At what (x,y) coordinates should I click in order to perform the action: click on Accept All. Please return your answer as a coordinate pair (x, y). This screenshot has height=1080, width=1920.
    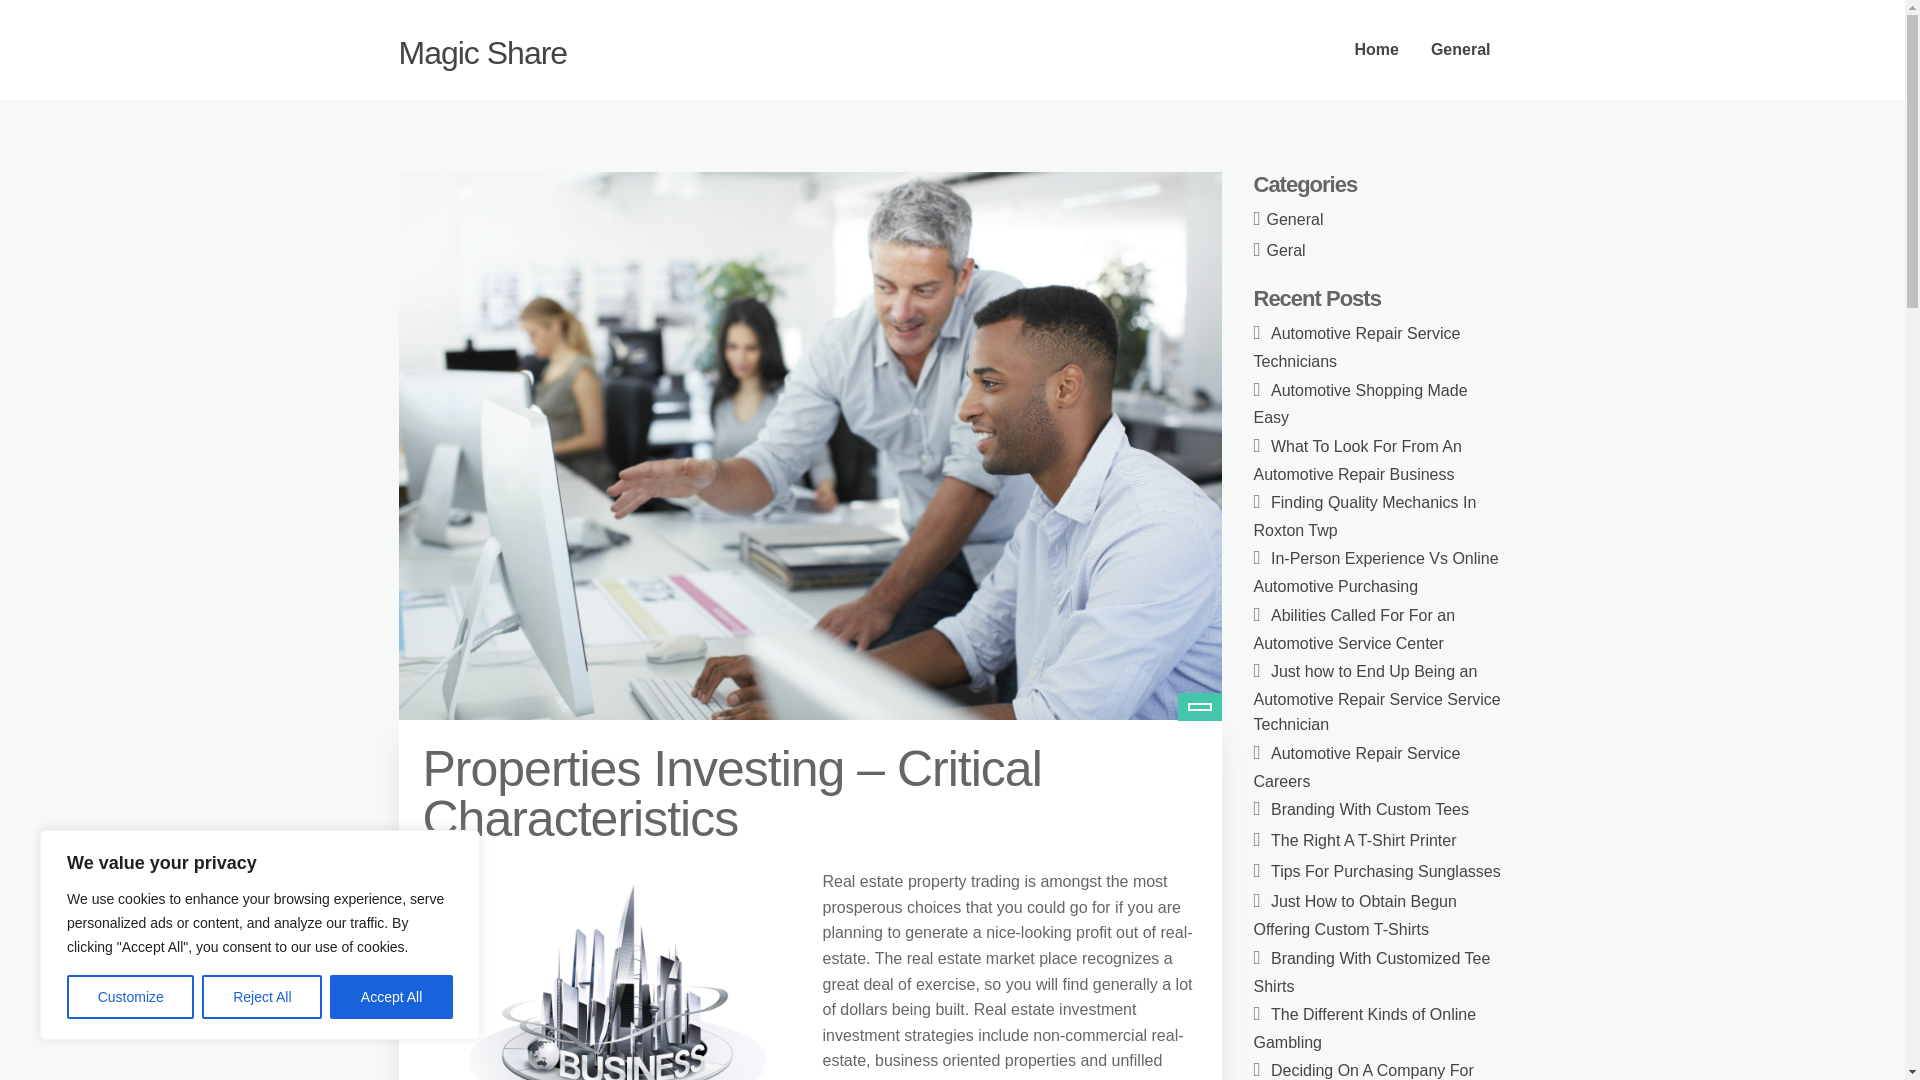
    Looking at the image, I should click on (392, 997).